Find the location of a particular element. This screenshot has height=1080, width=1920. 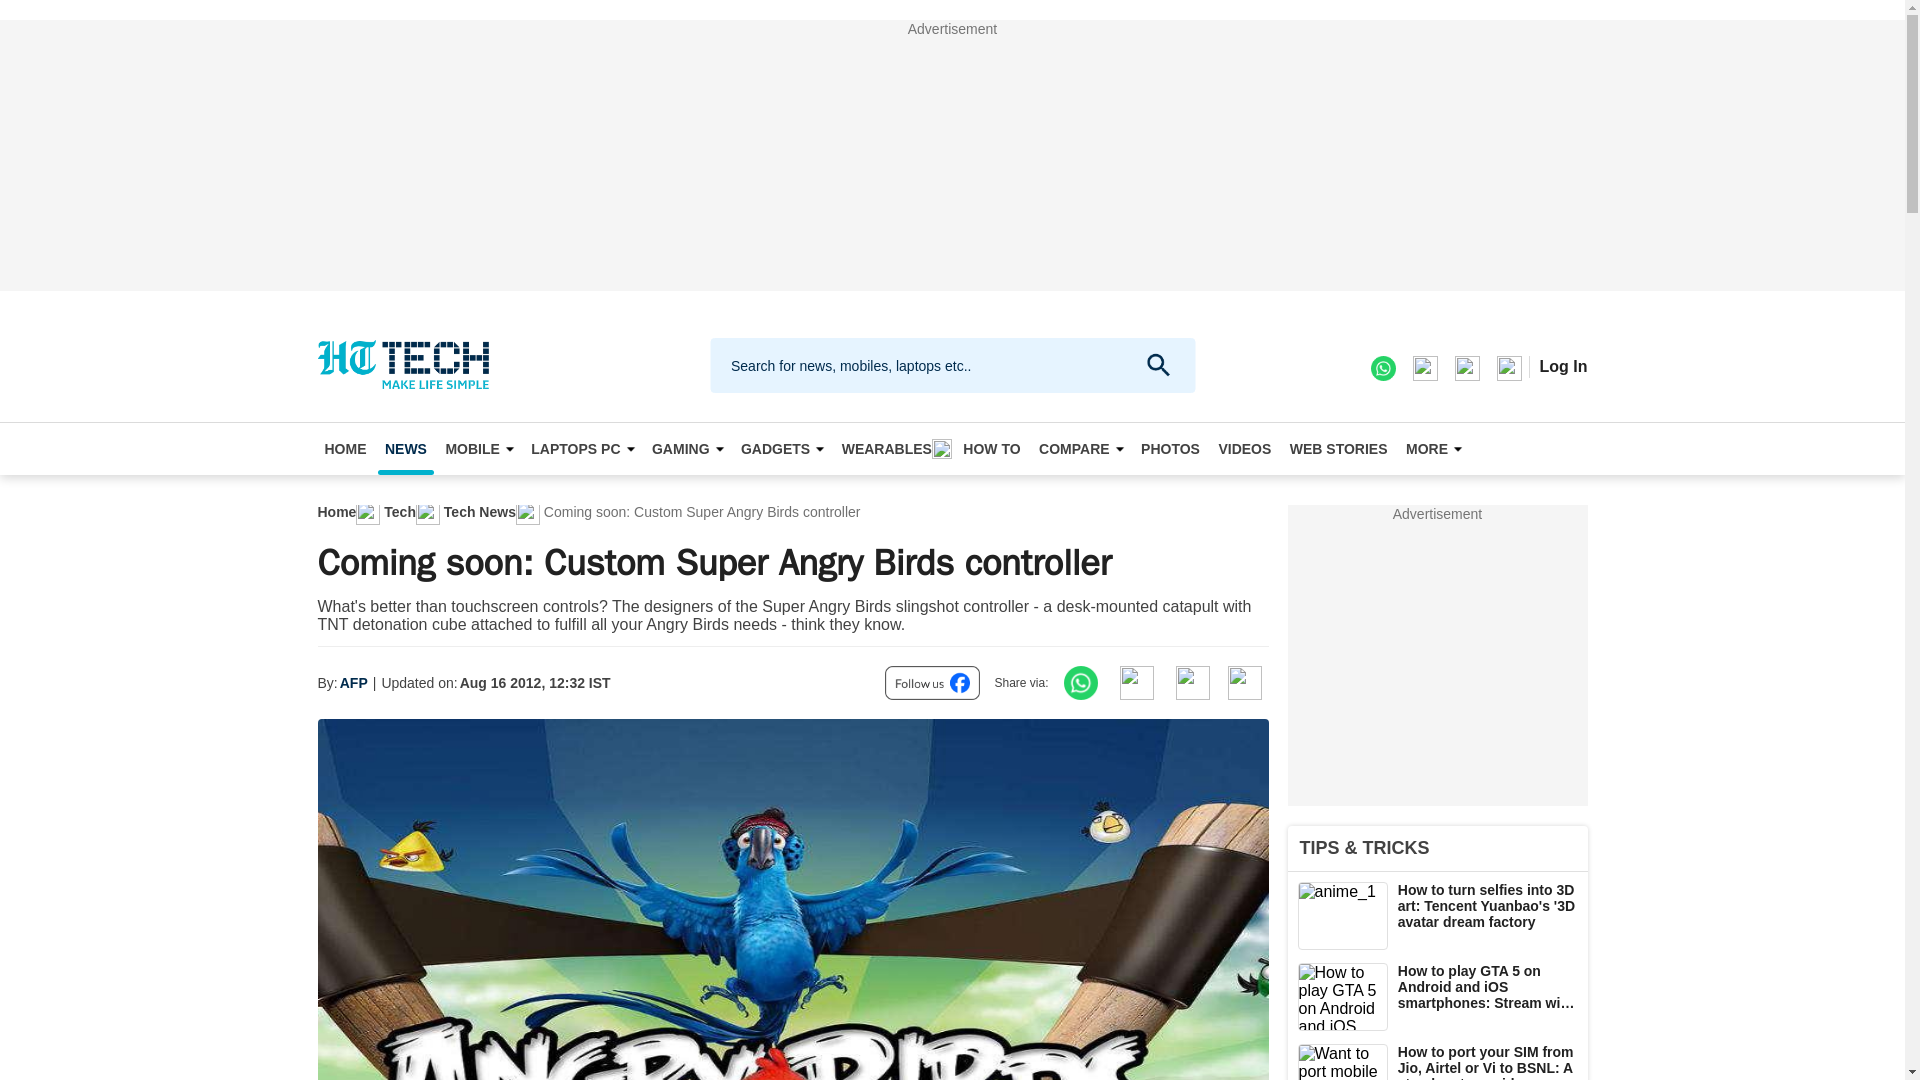

COMPARE is located at coordinates (1081, 449).